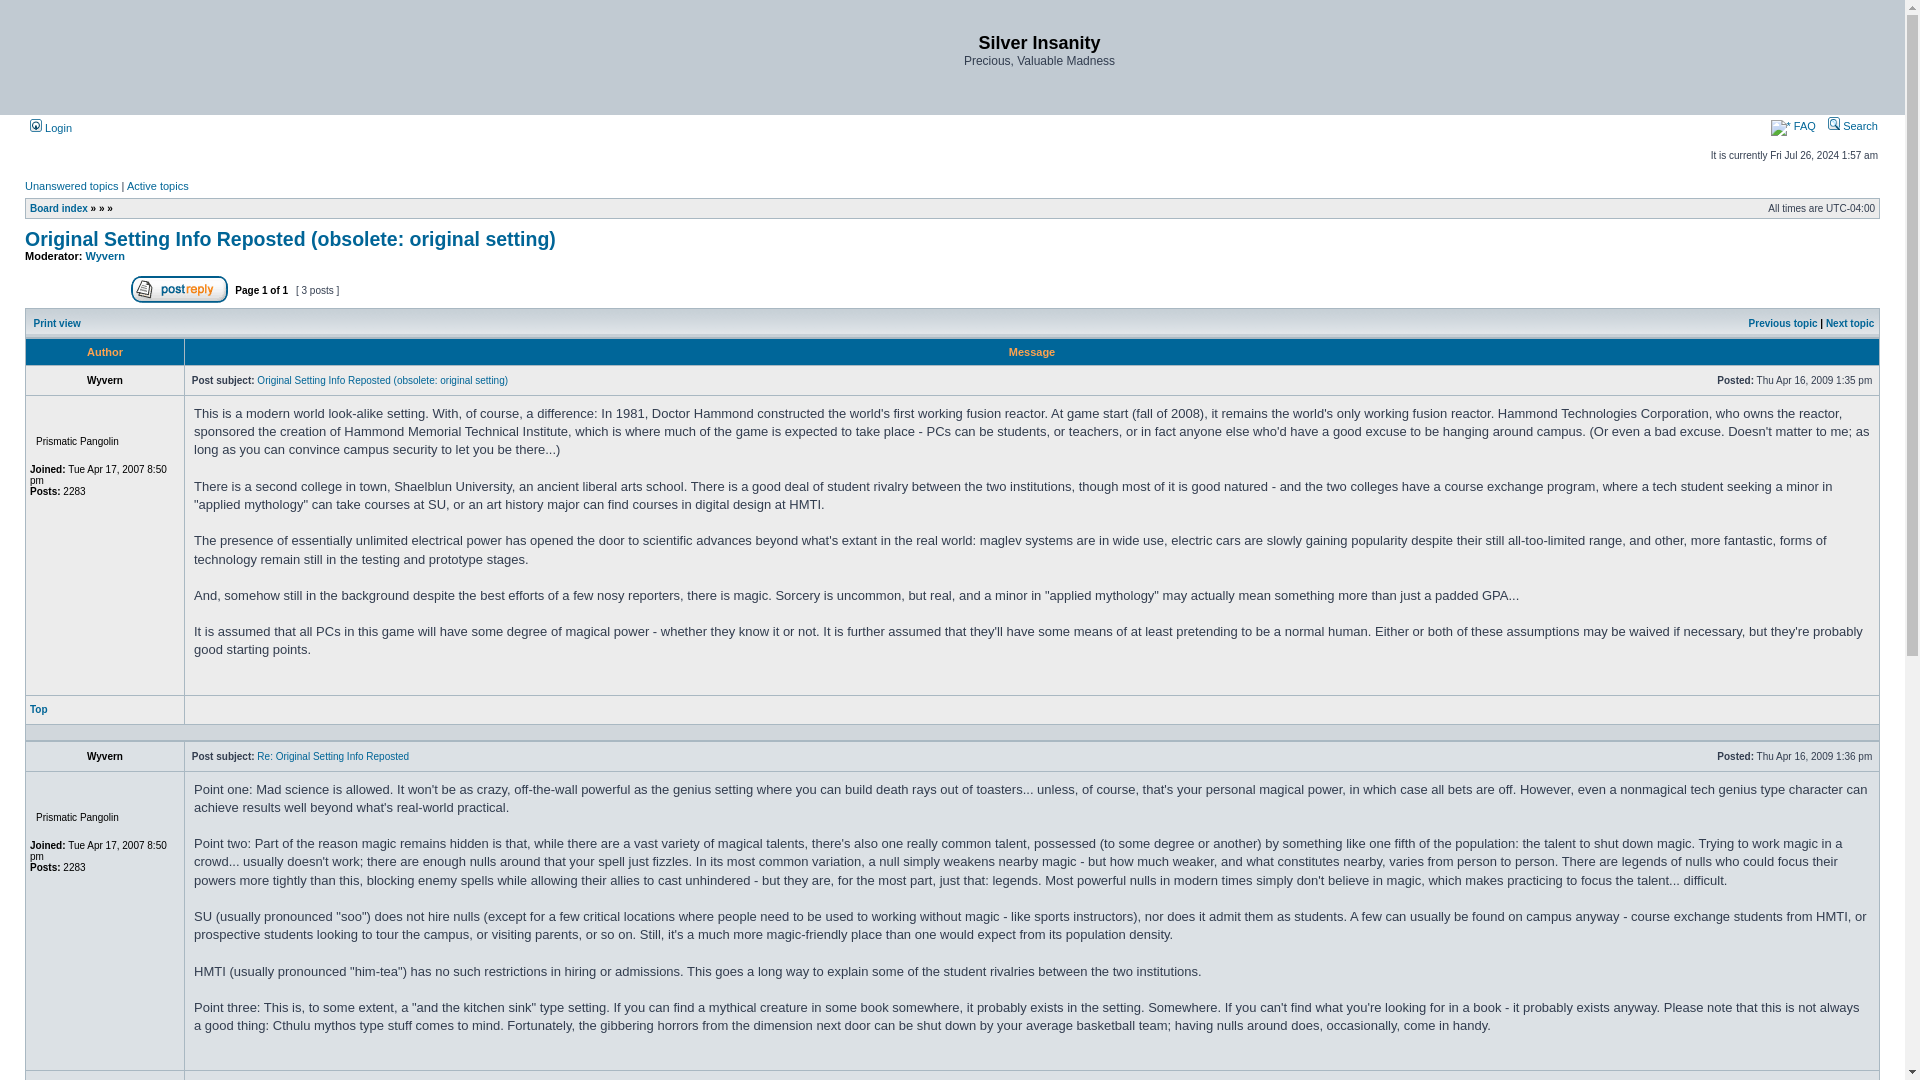 The width and height of the screenshot is (1920, 1080). What do you see at coordinates (57, 323) in the screenshot?
I see `Print view` at bounding box center [57, 323].